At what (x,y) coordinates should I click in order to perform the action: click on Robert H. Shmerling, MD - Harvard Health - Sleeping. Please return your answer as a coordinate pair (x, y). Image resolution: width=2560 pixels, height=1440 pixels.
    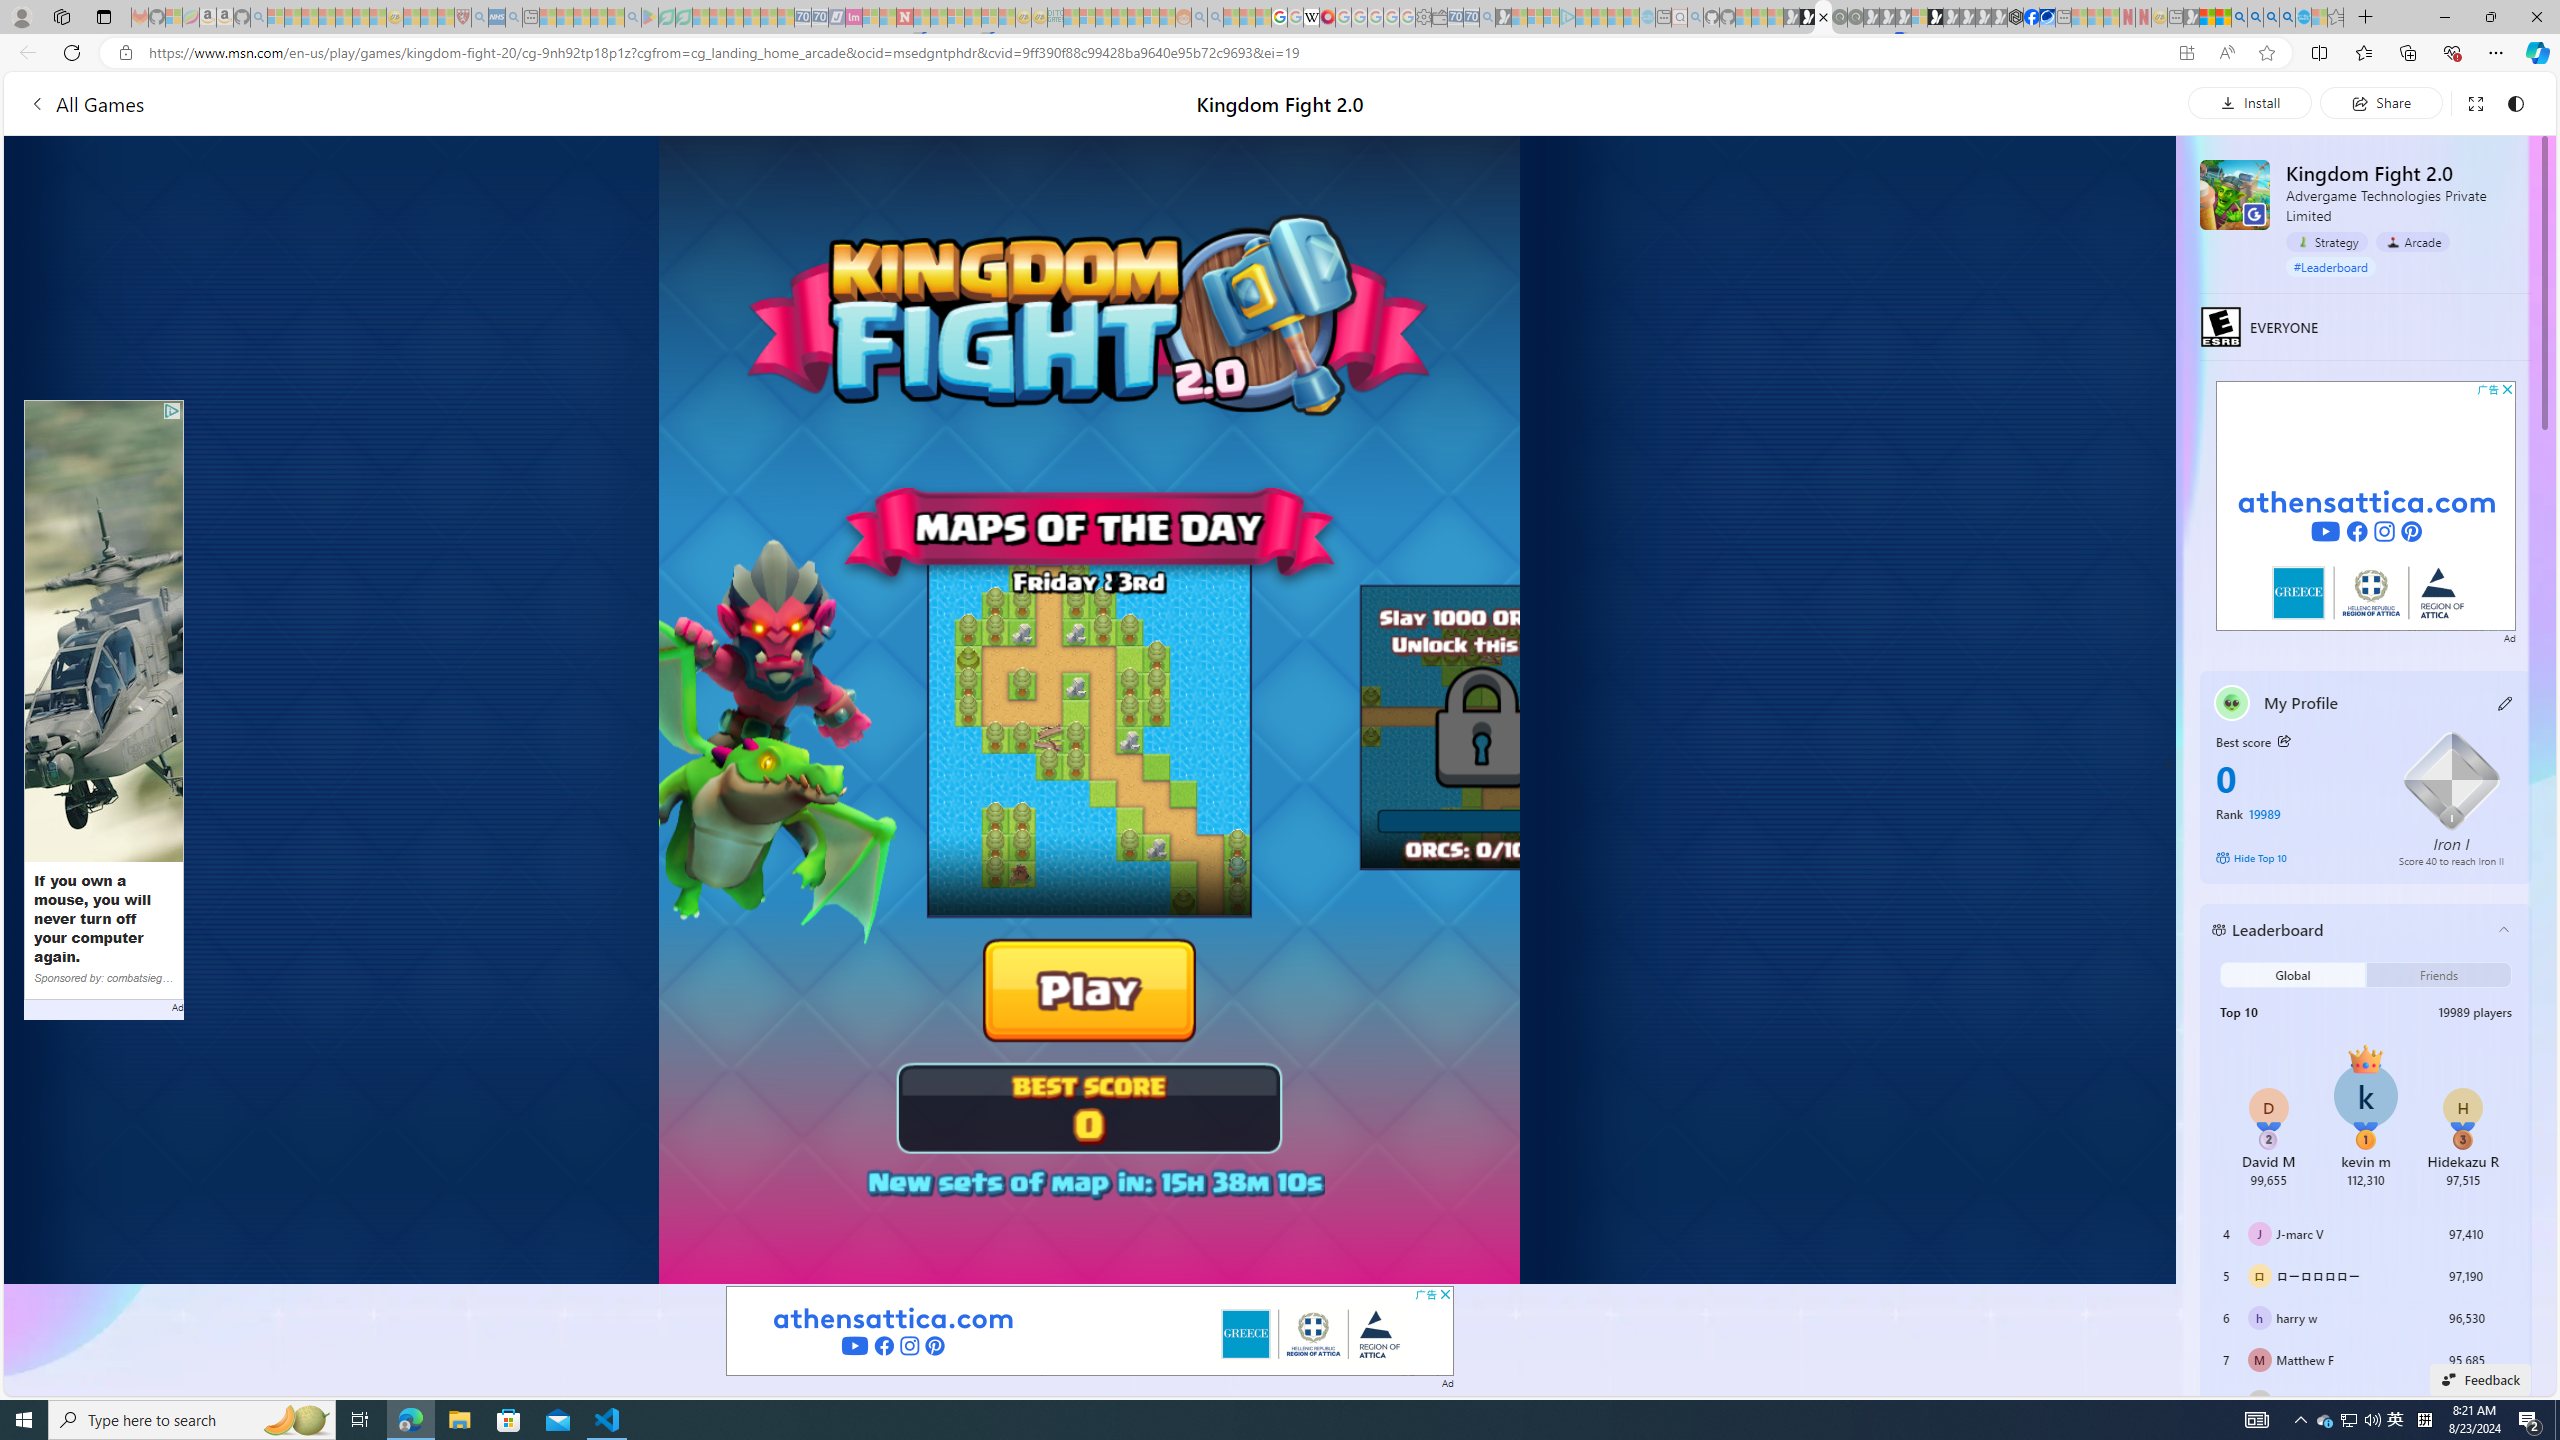
    Looking at the image, I should click on (463, 17).